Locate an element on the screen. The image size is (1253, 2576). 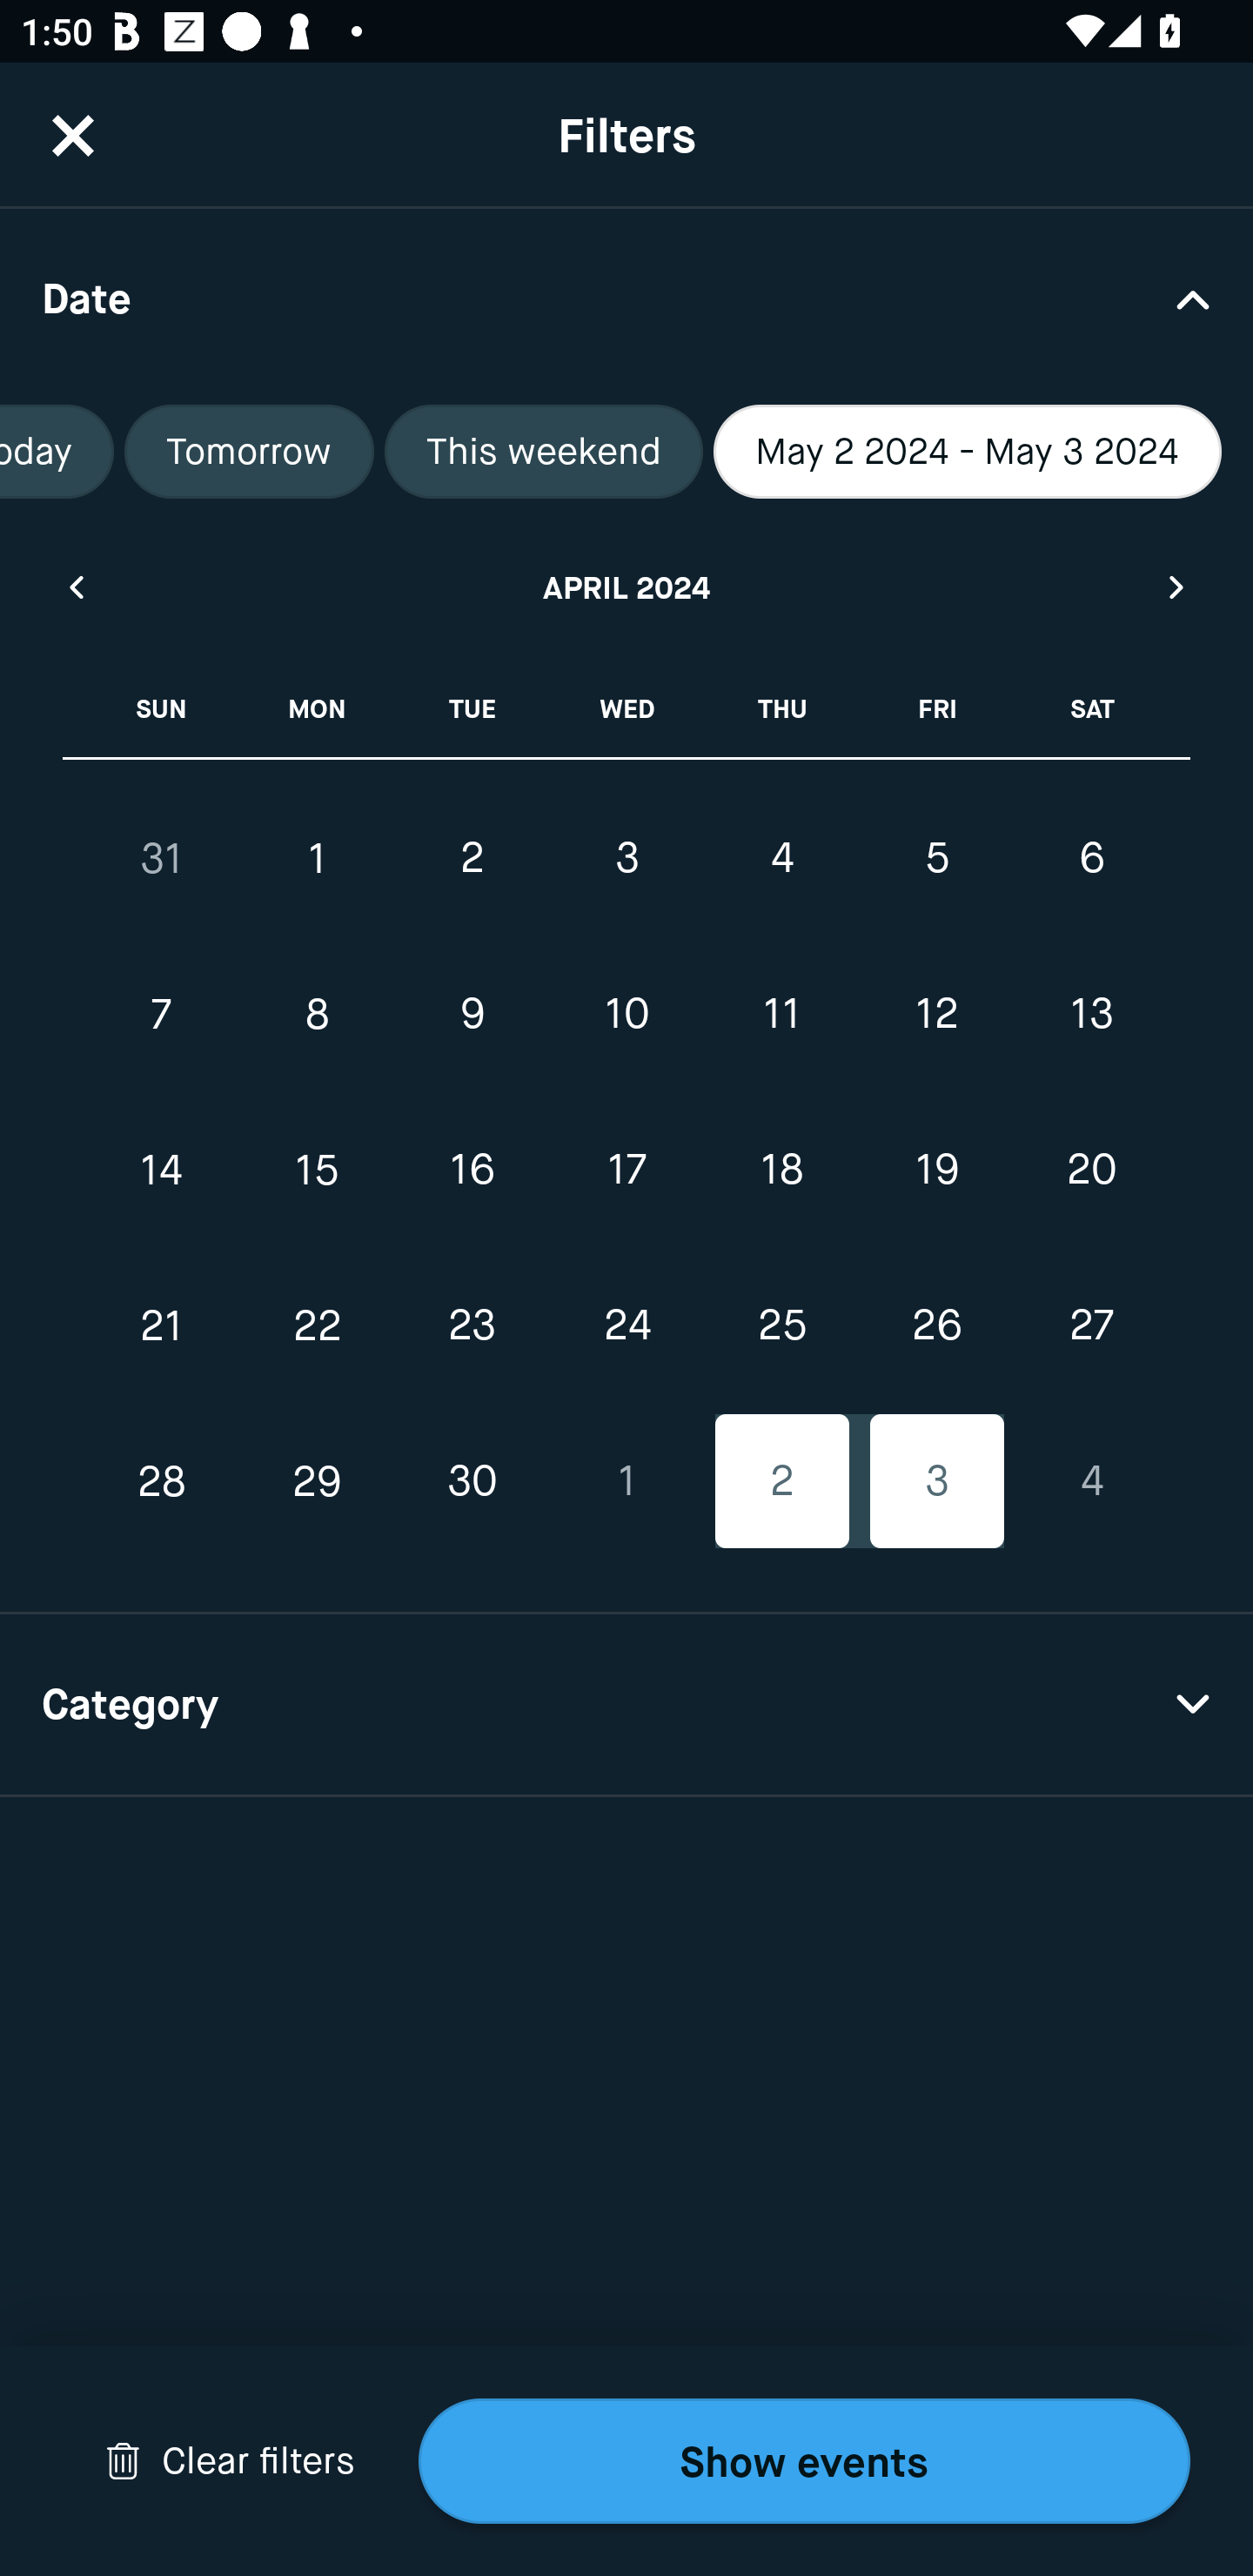
Next is located at coordinates (1177, 587).